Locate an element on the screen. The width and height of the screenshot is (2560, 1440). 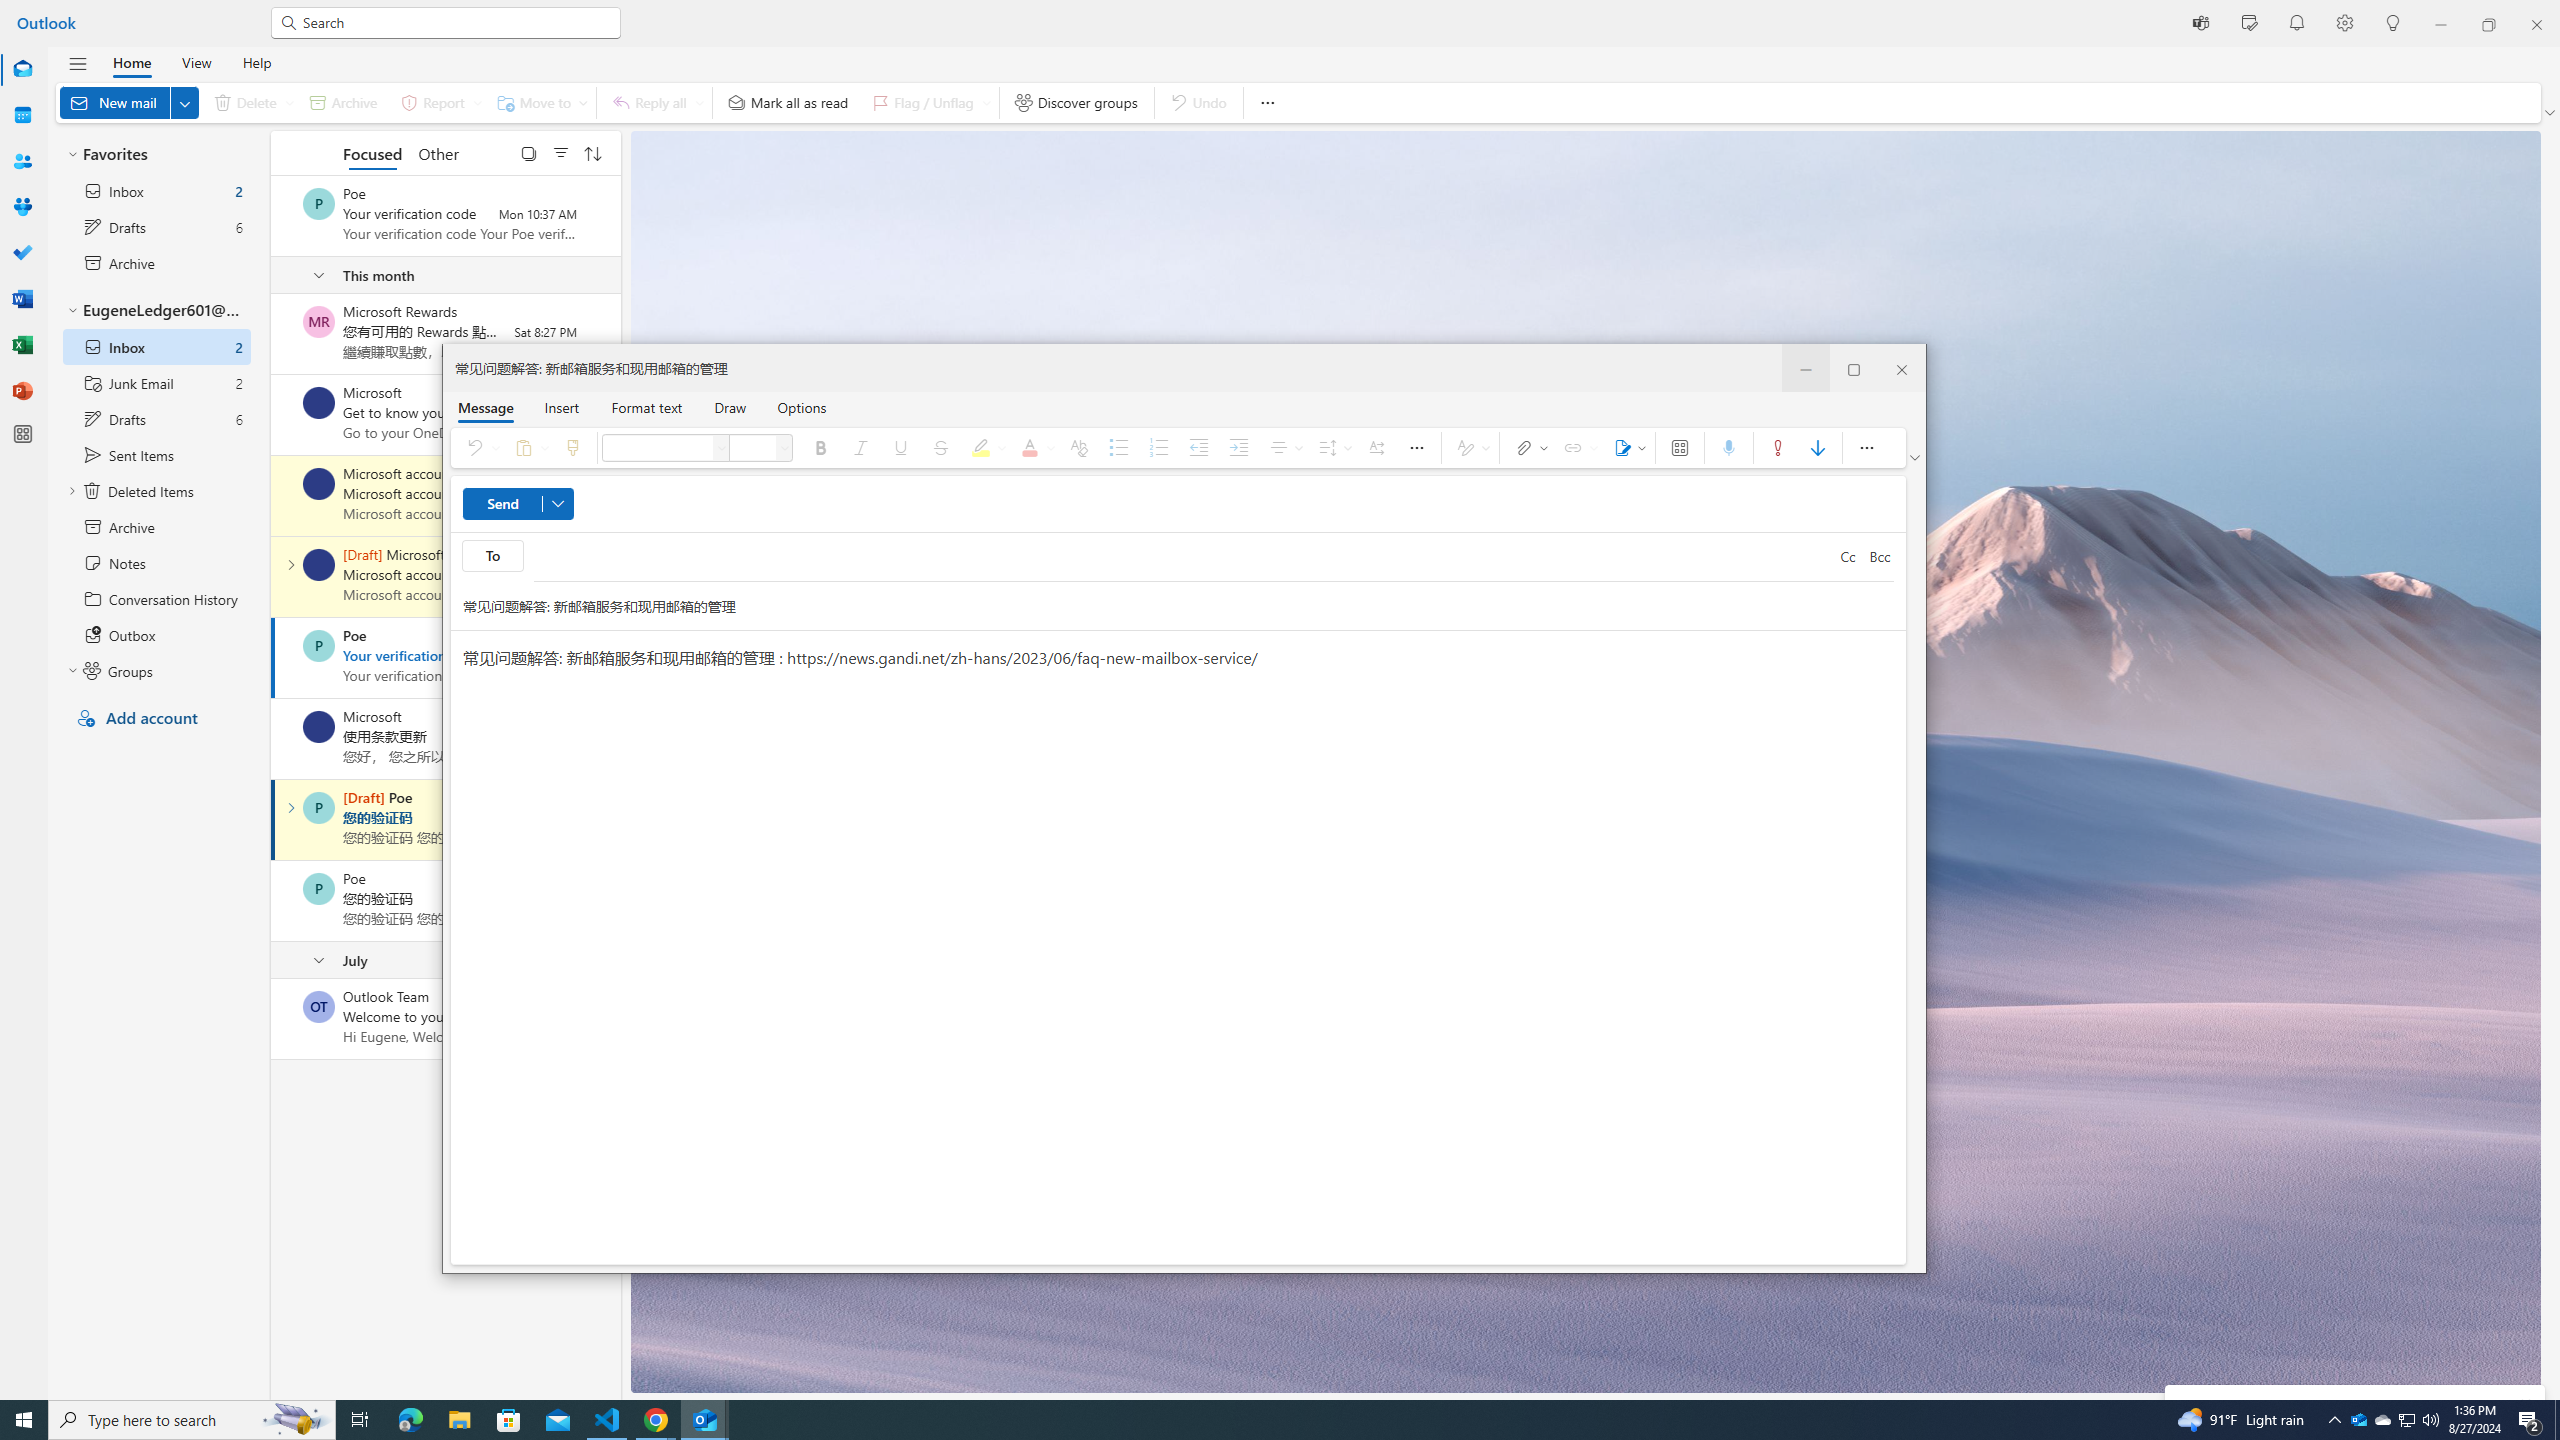
Spacing is located at coordinates (1332, 448).